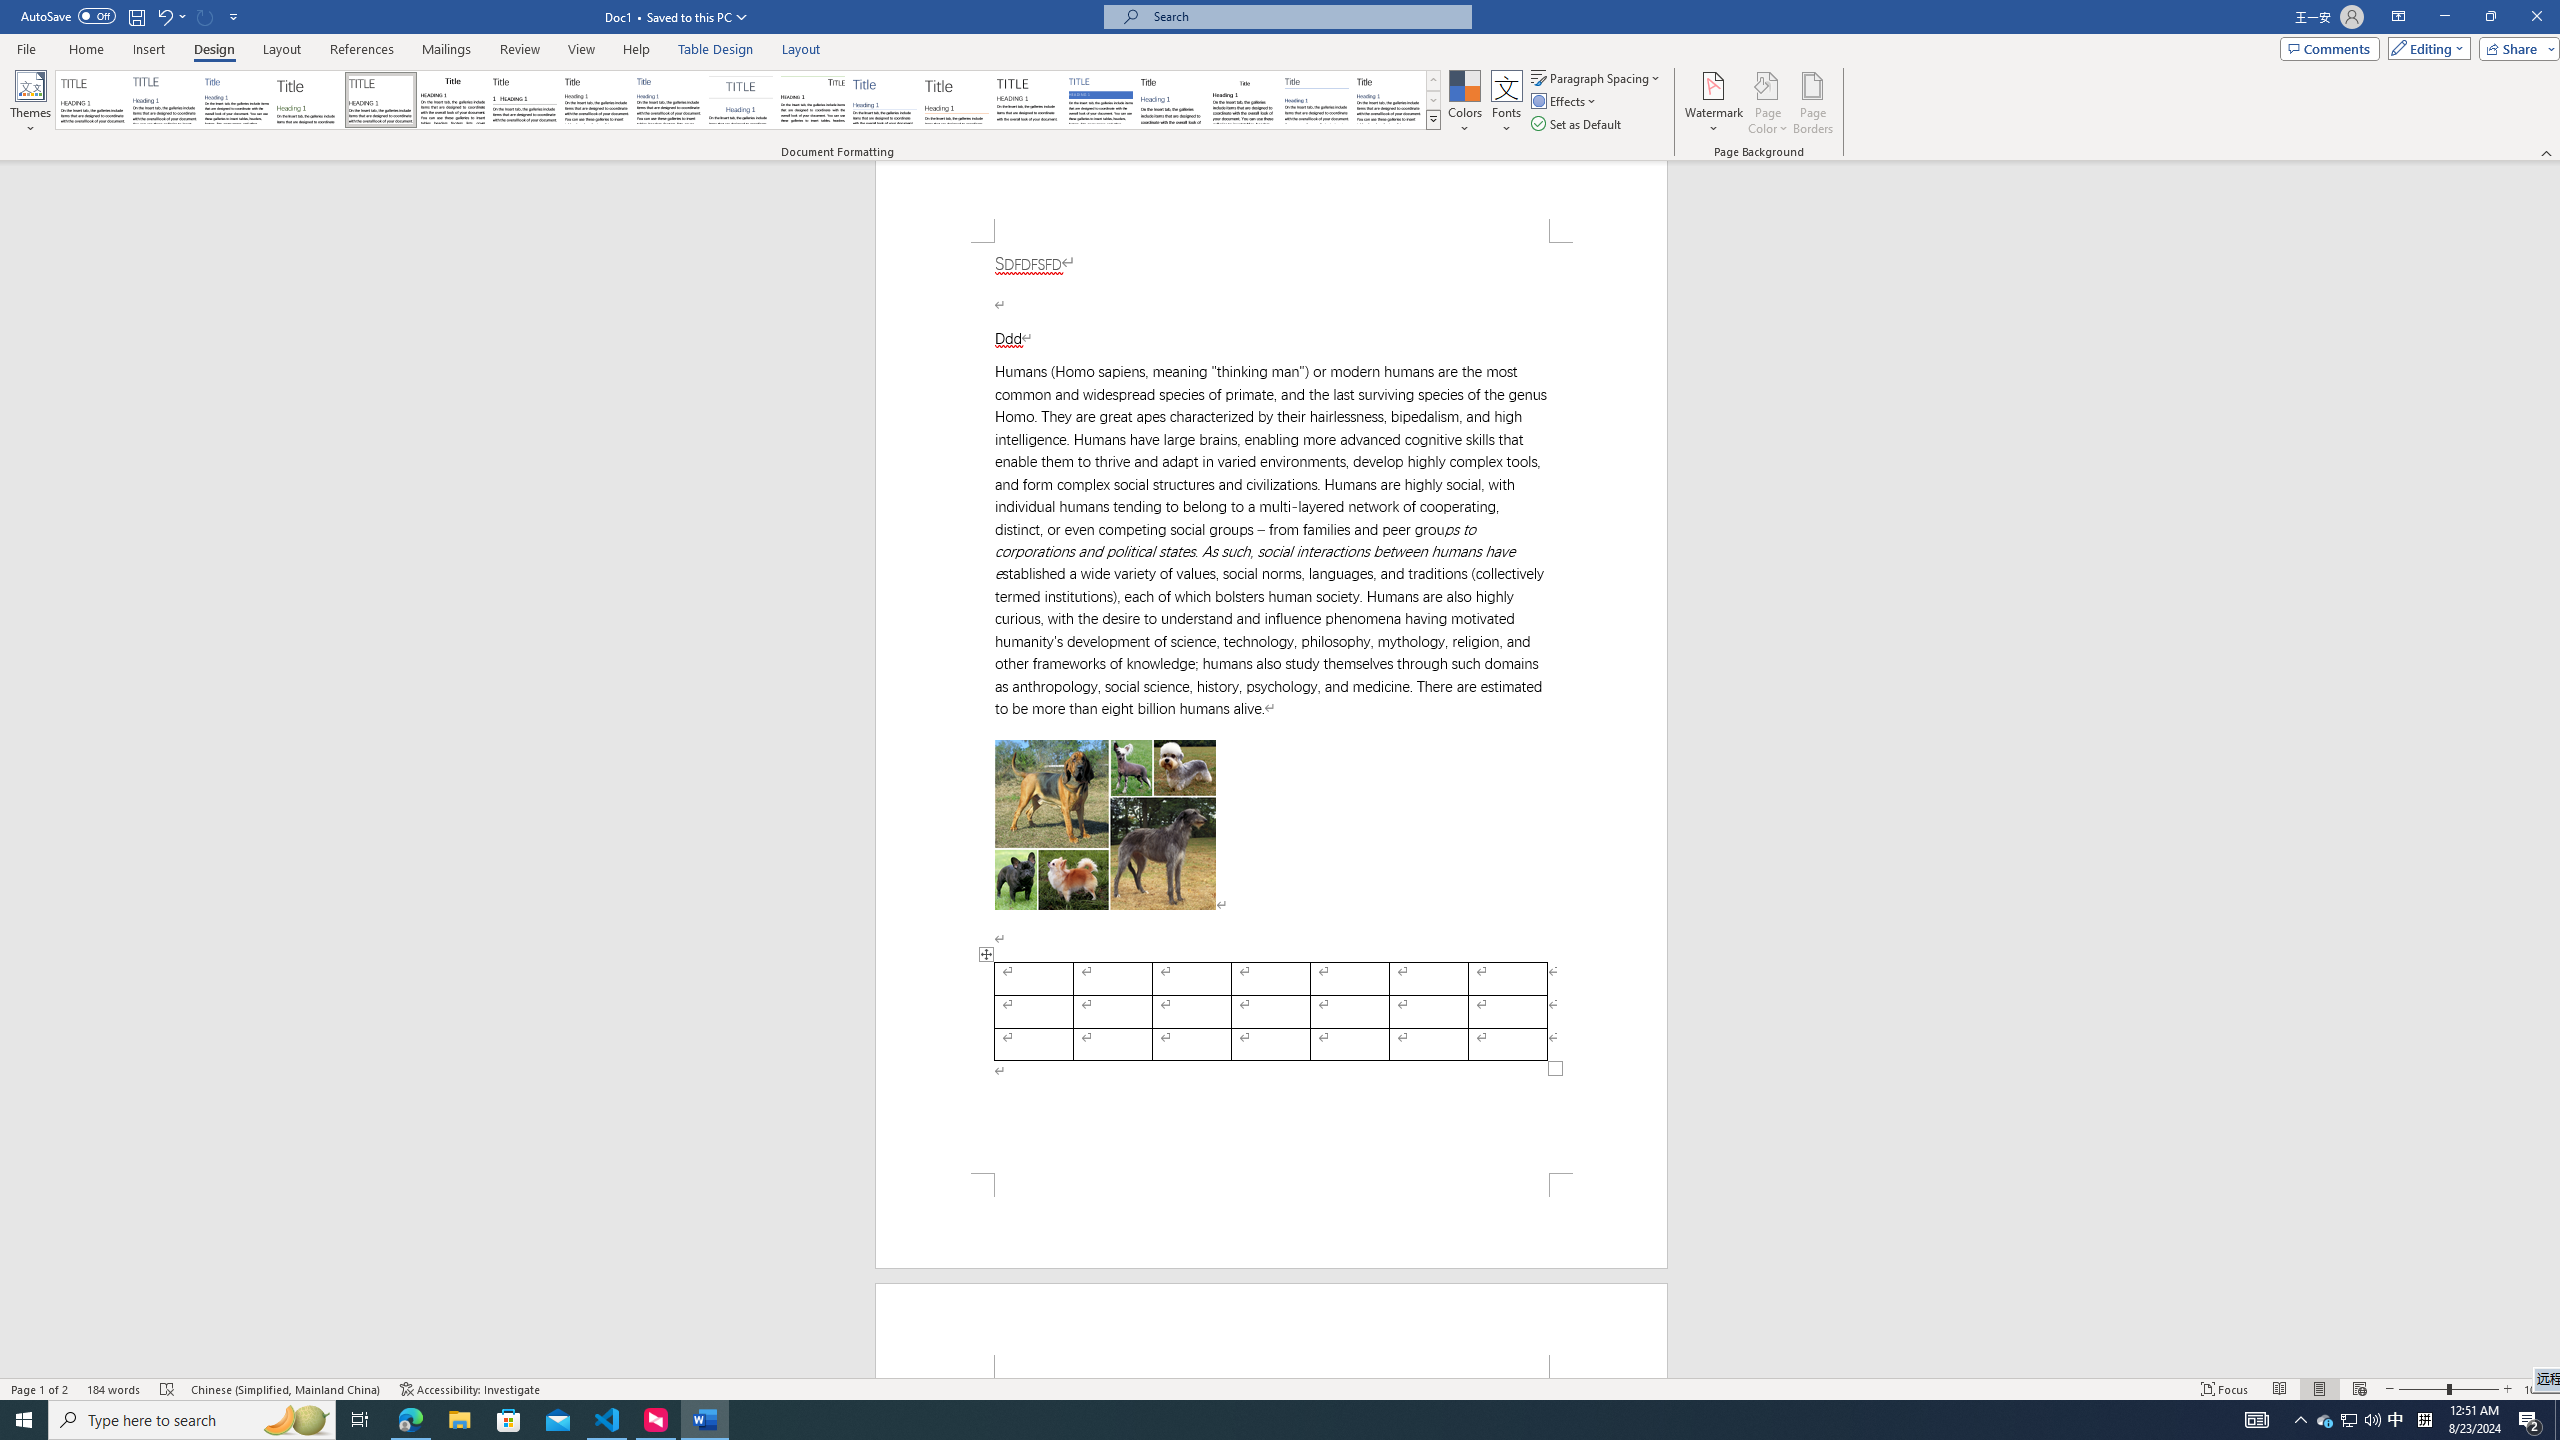 Image resolution: width=2560 pixels, height=1440 pixels. Describe the element at coordinates (1565, 100) in the screenshot. I see `Effects` at that location.